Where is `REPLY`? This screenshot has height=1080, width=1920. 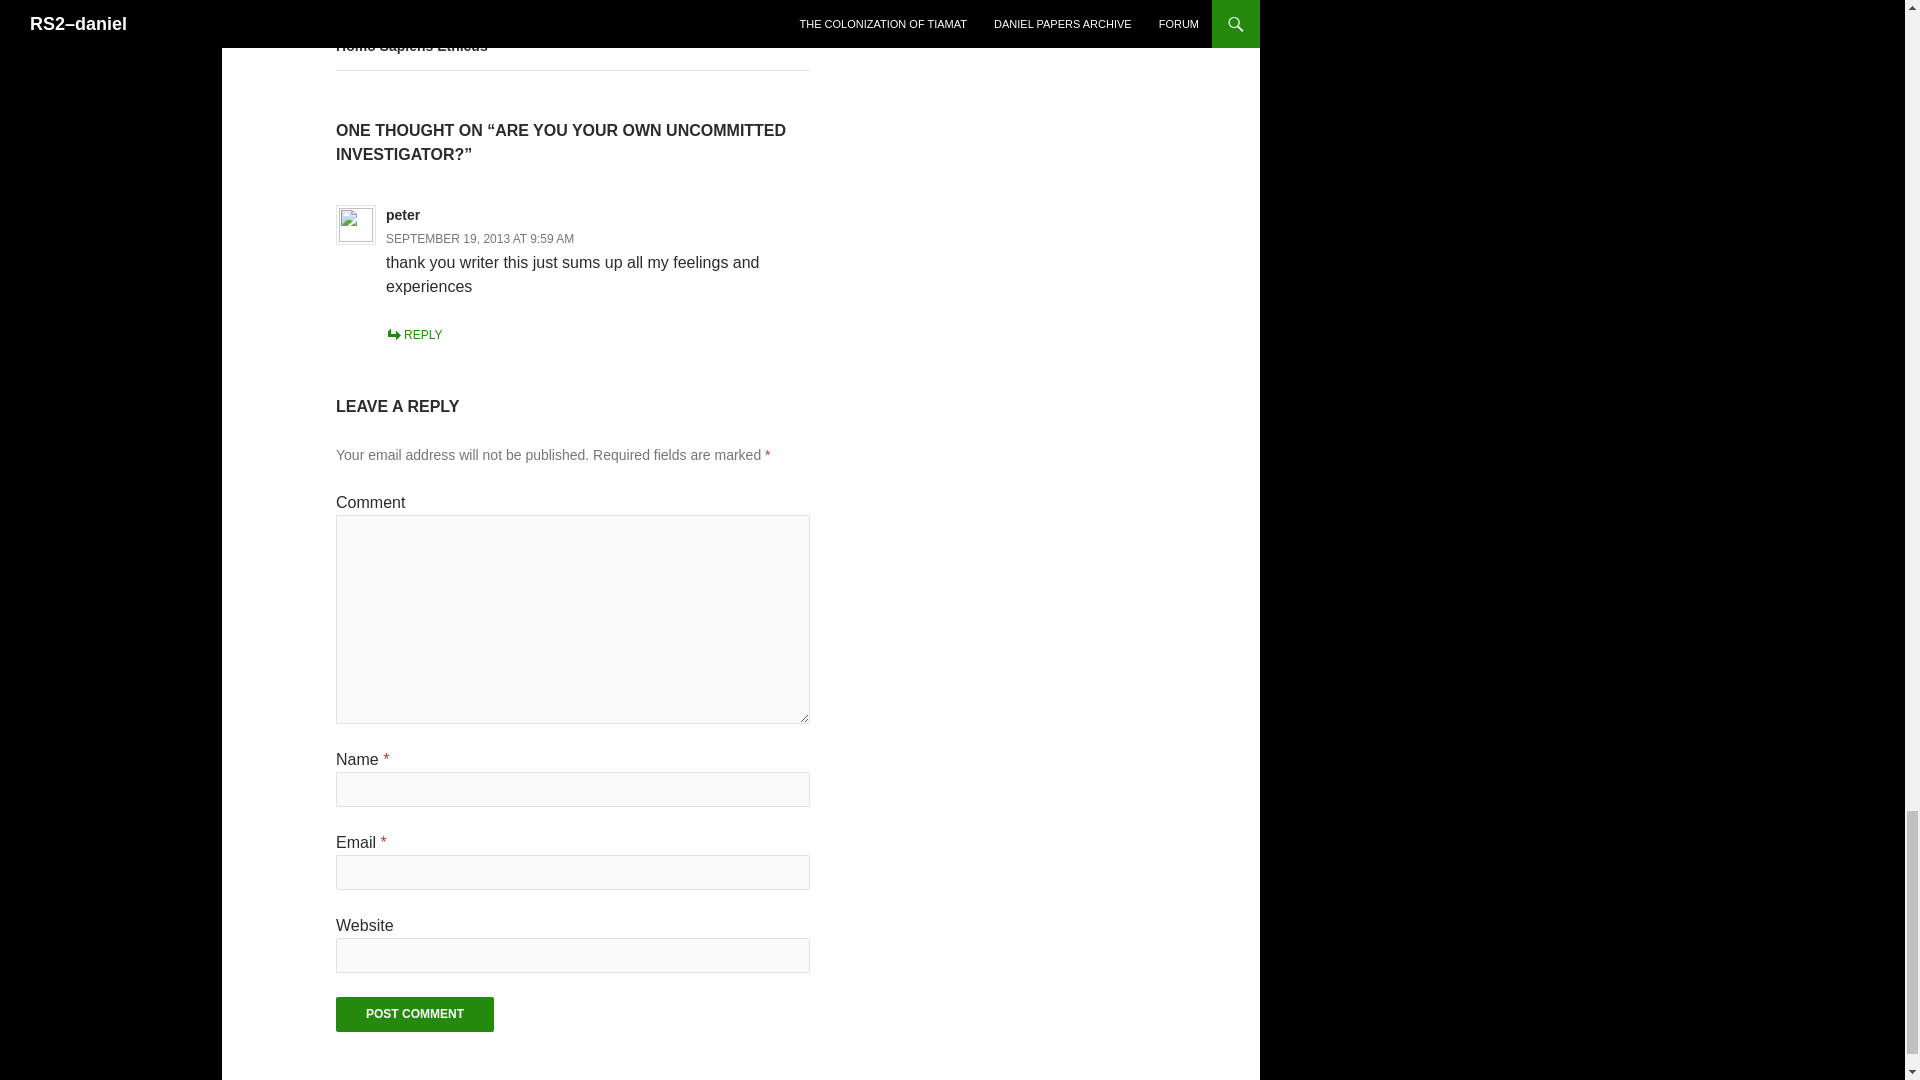
REPLY is located at coordinates (414, 1014).